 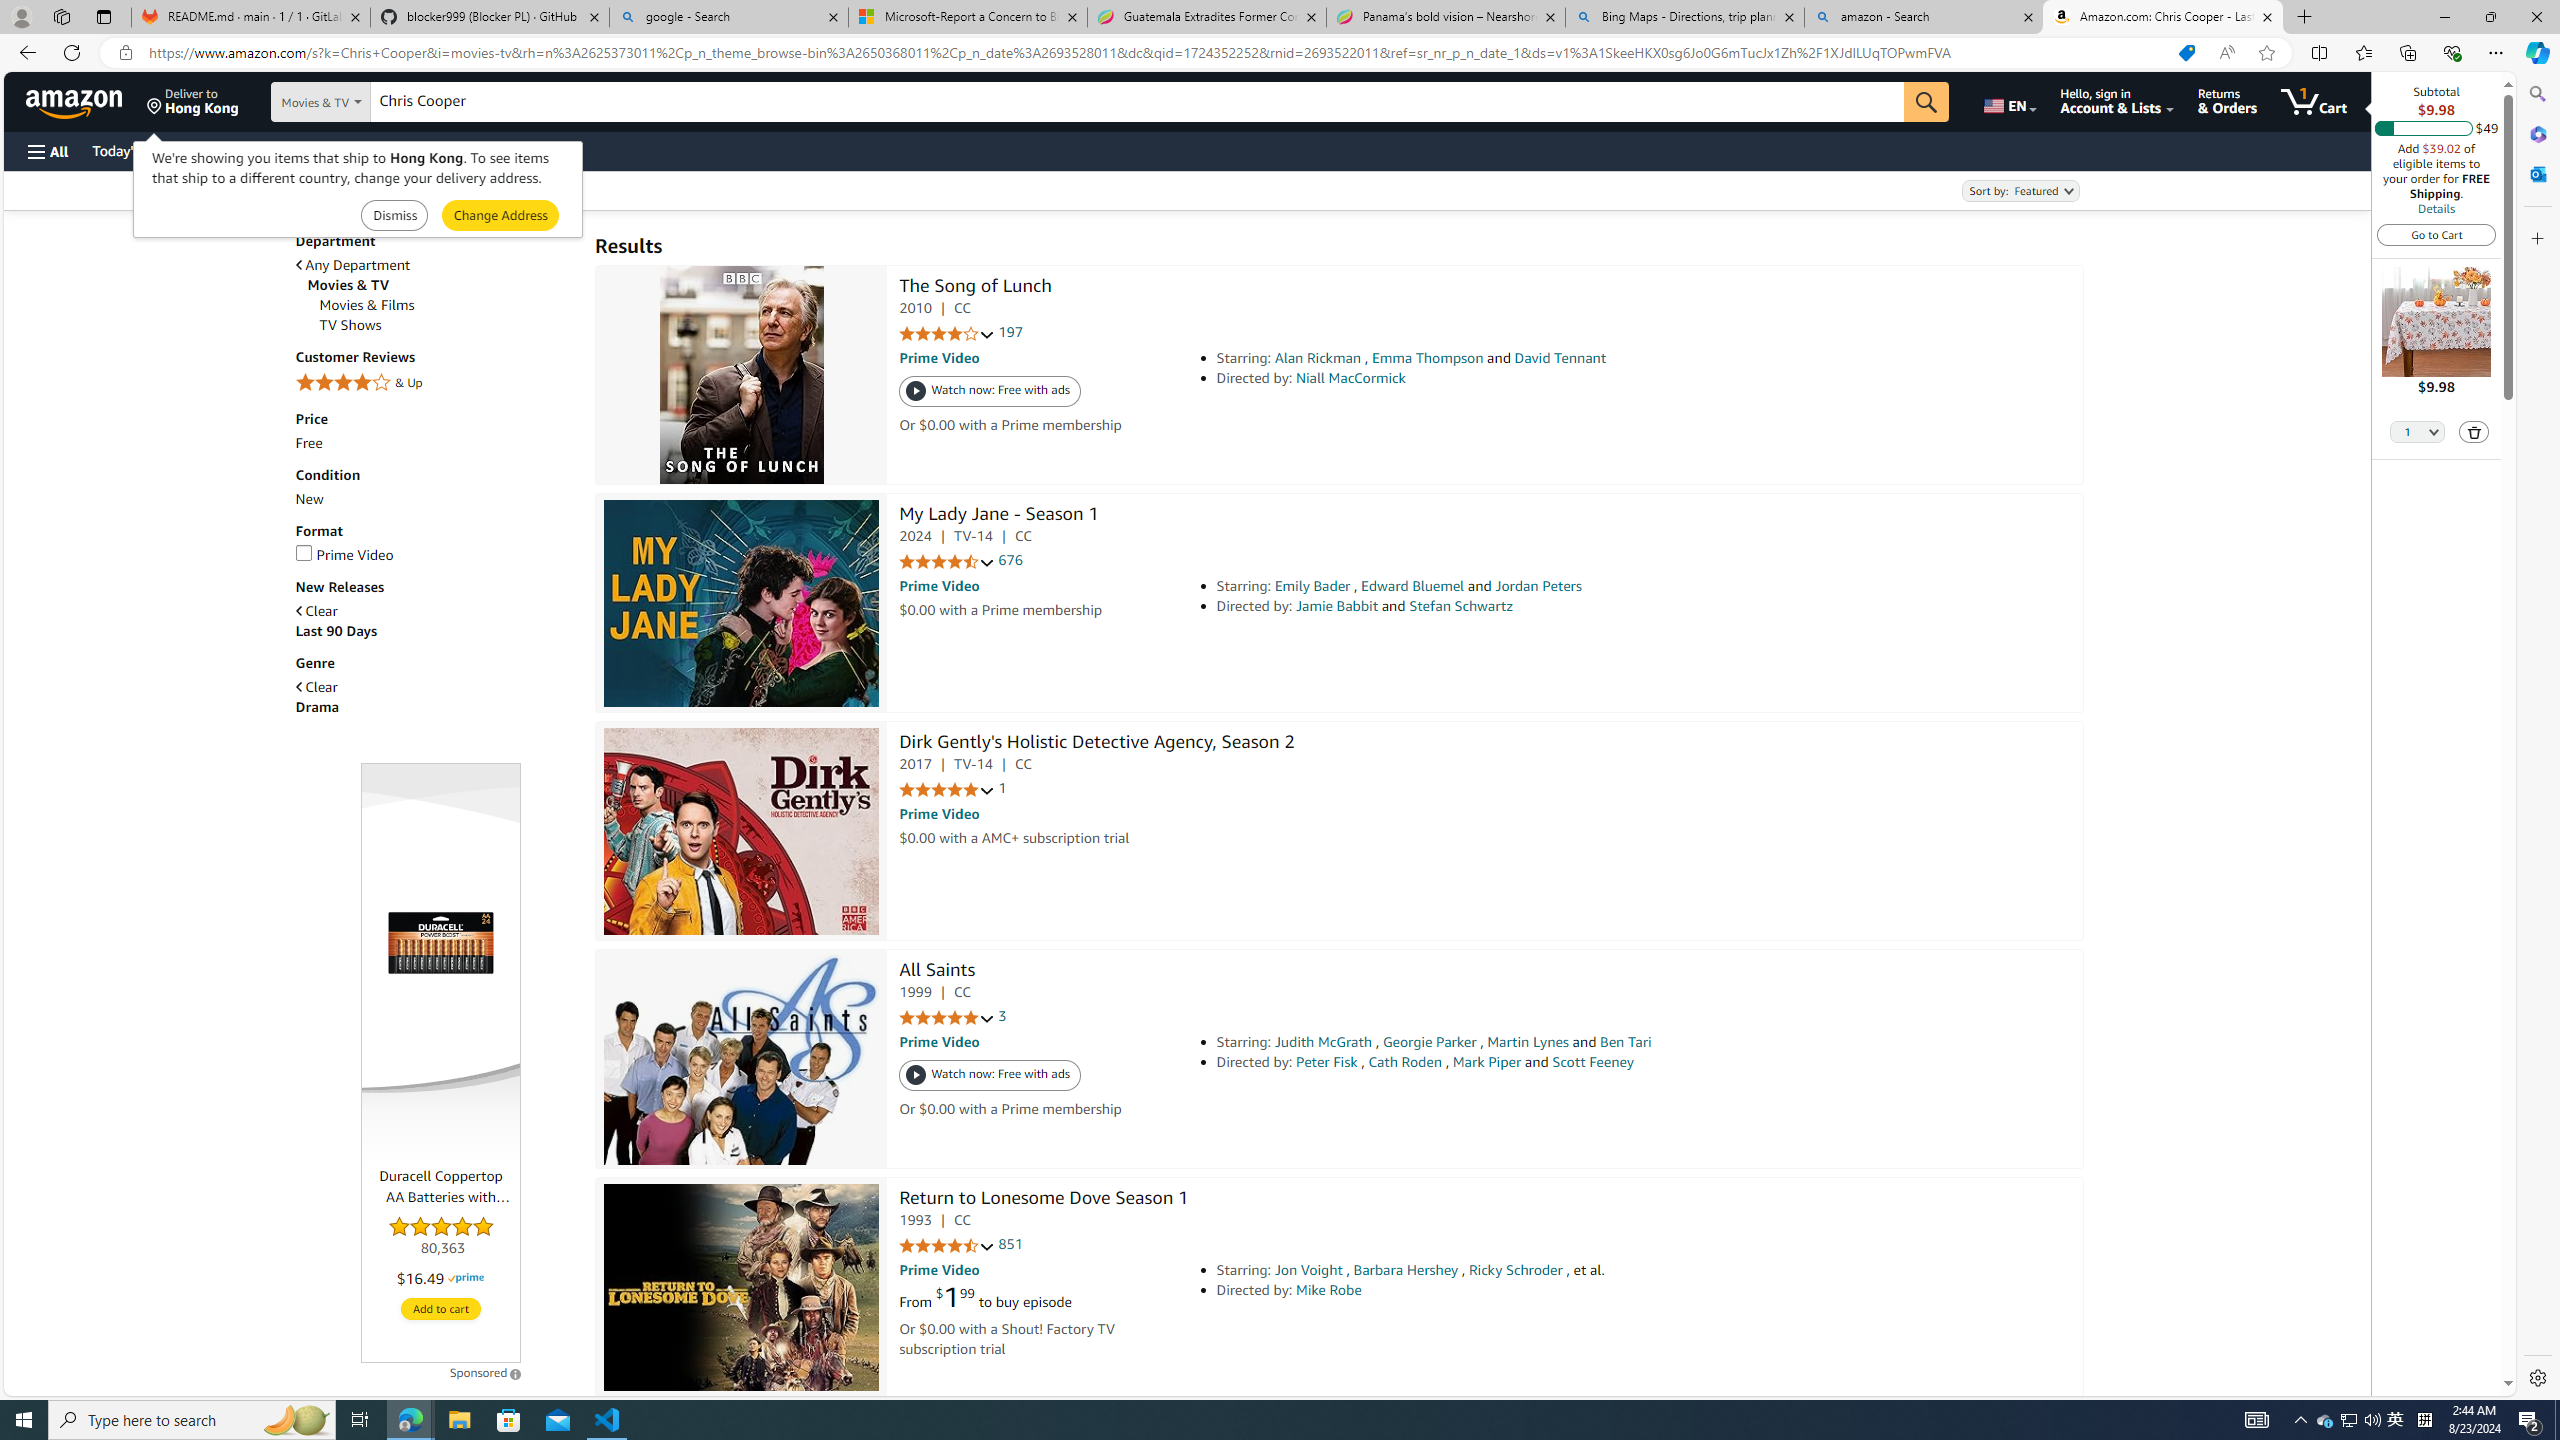 I want to click on Peter Fisk, so click(x=1326, y=1062).